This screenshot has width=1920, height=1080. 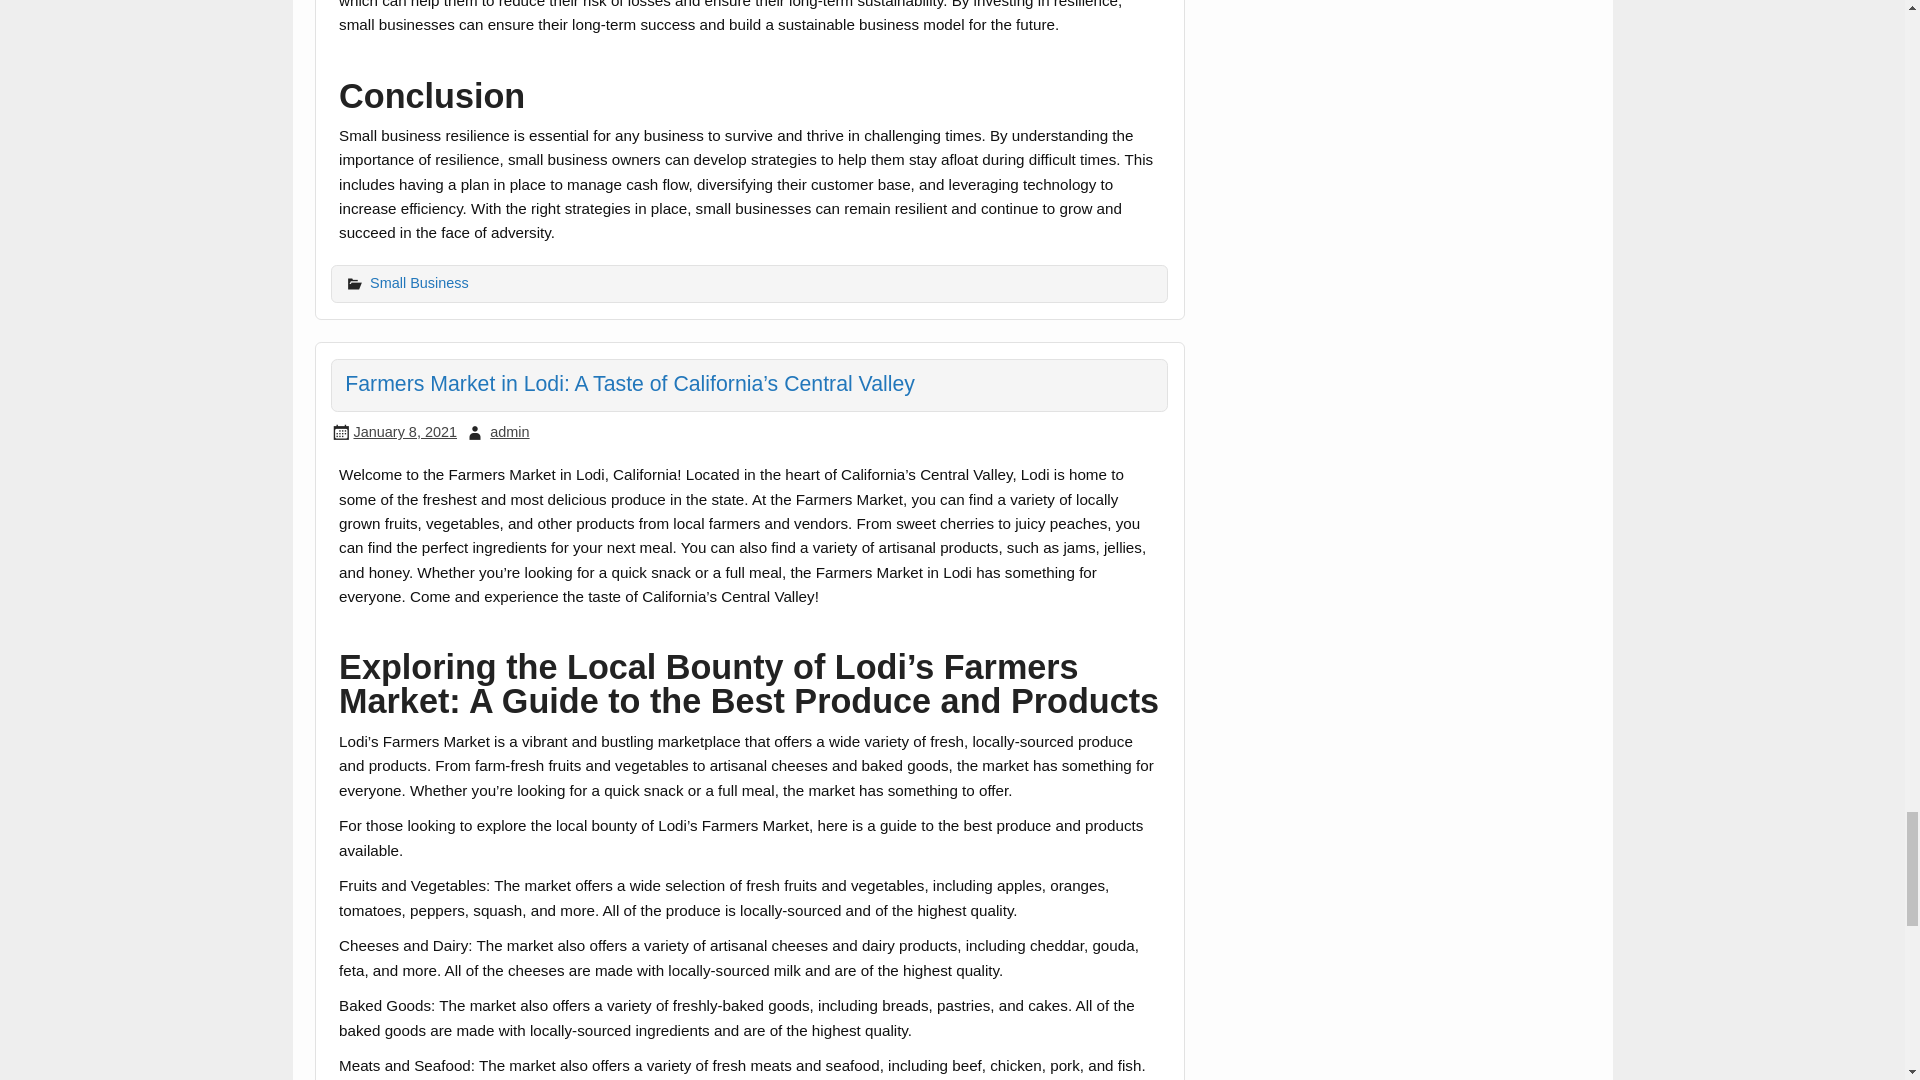 What do you see at coordinates (404, 432) in the screenshot?
I see `January 8, 2021` at bounding box center [404, 432].